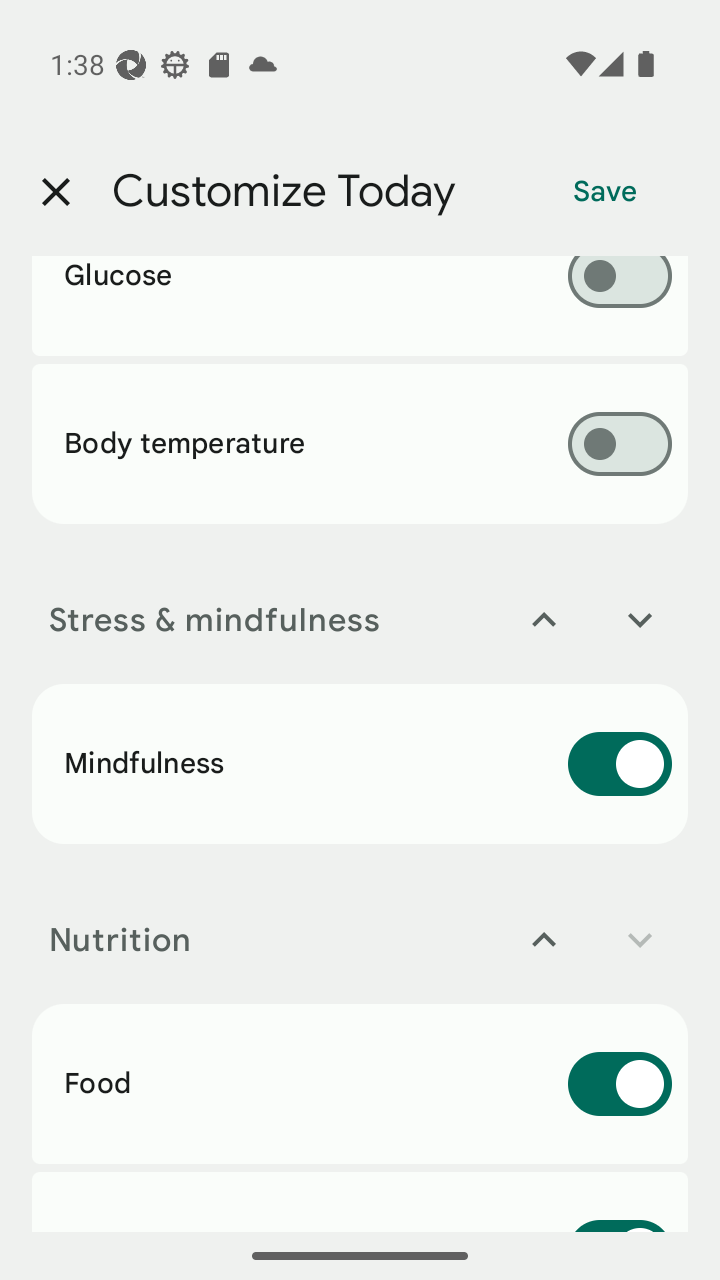 This screenshot has height=1280, width=720. Describe the element at coordinates (544, 940) in the screenshot. I see `Move Nutrition up` at that location.